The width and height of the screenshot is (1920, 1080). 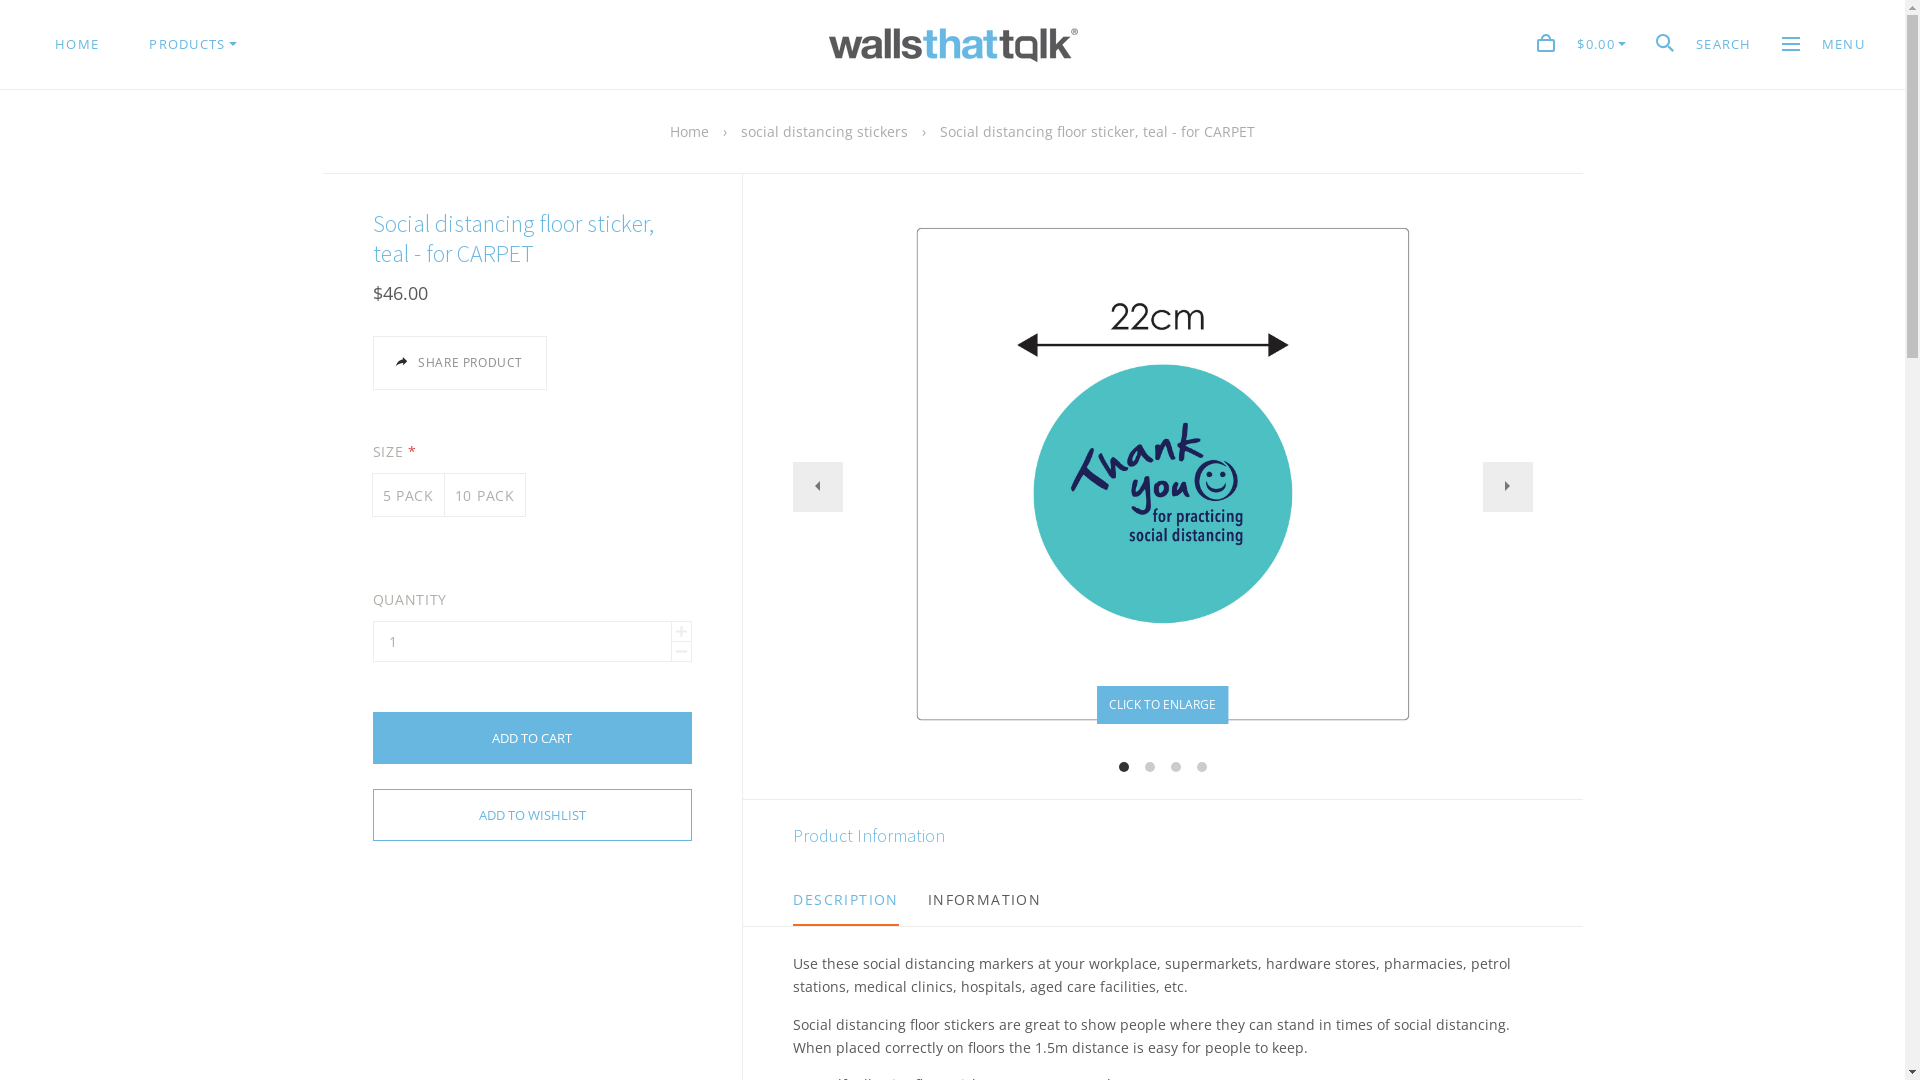 What do you see at coordinates (690, 132) in the screenshot?
I see `Home` at bounding box center [690, 132].